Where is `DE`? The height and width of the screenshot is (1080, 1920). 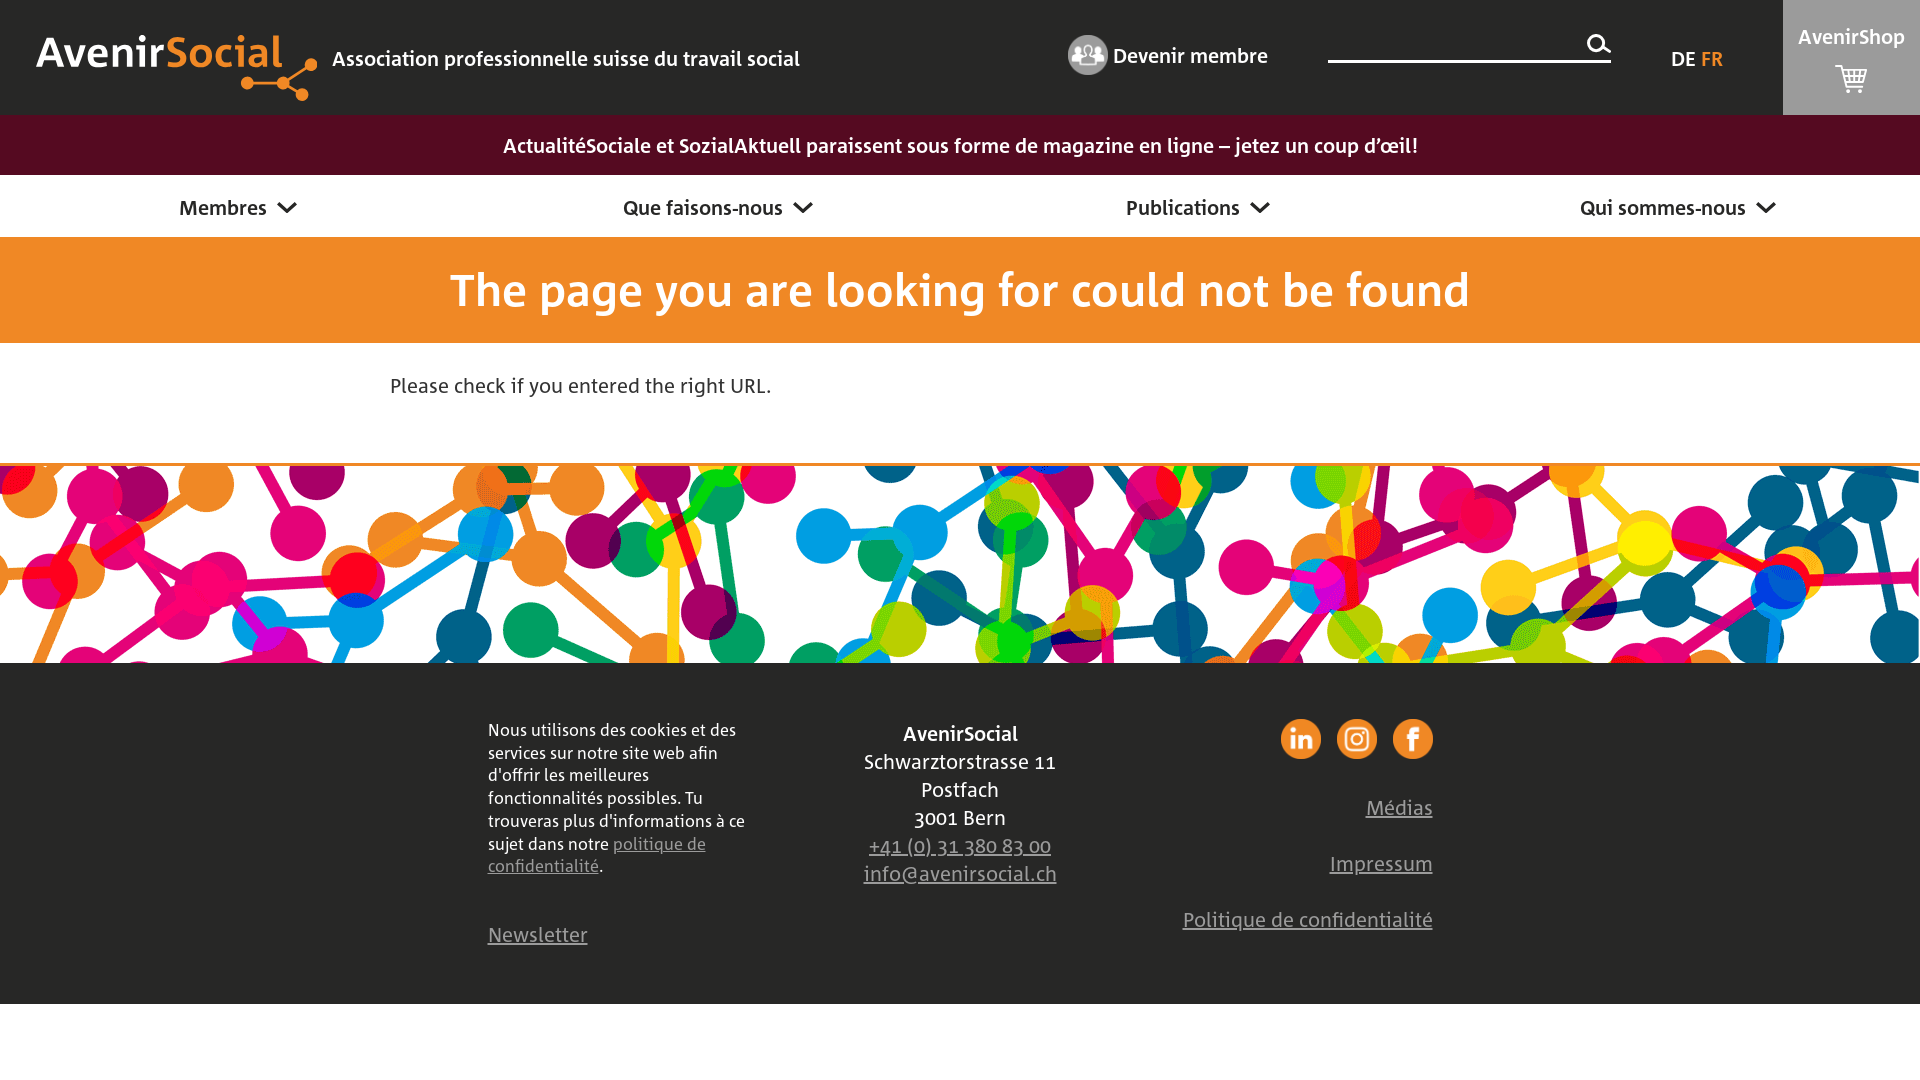
DE is located at coordinates (1686, 58).